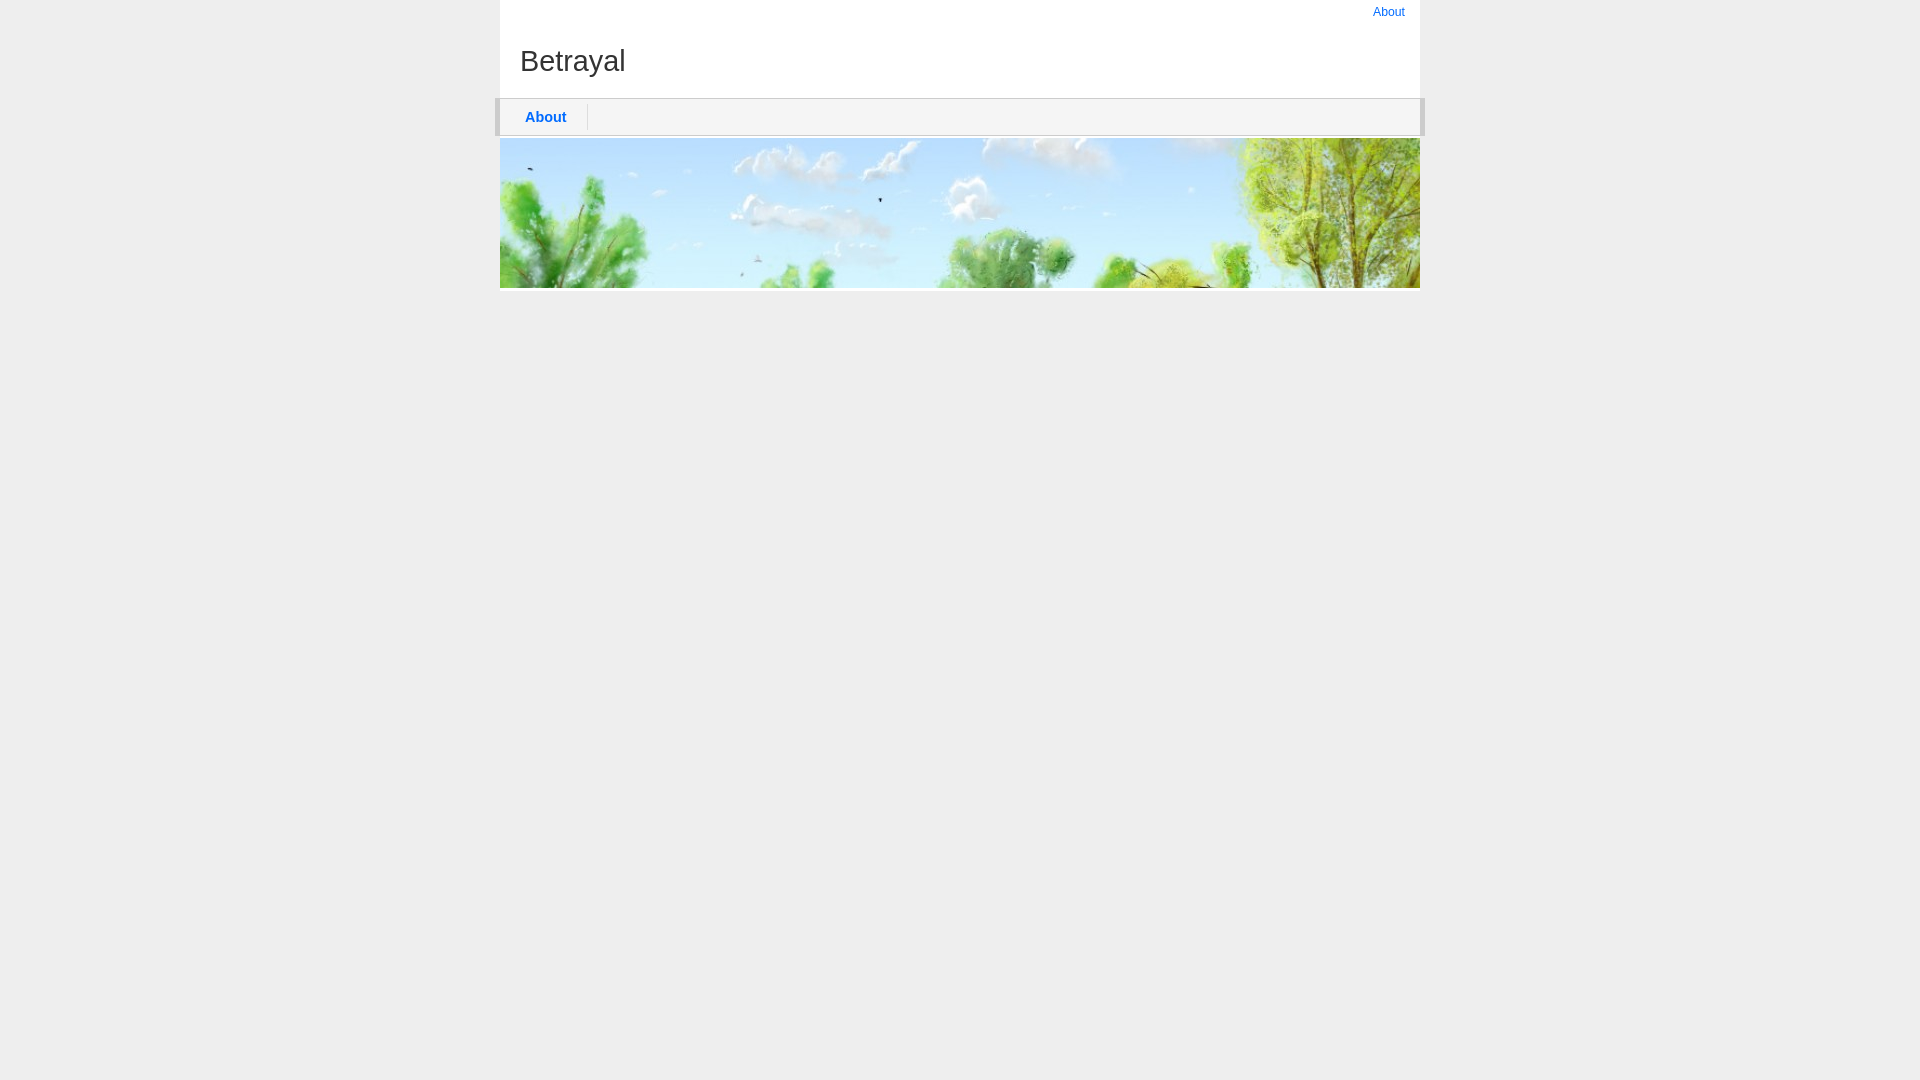 The width and height of the screenshot is (1920, 1080). Describe the element at coordinates (1388, 12) in the screenshot. I see `About` at that location.